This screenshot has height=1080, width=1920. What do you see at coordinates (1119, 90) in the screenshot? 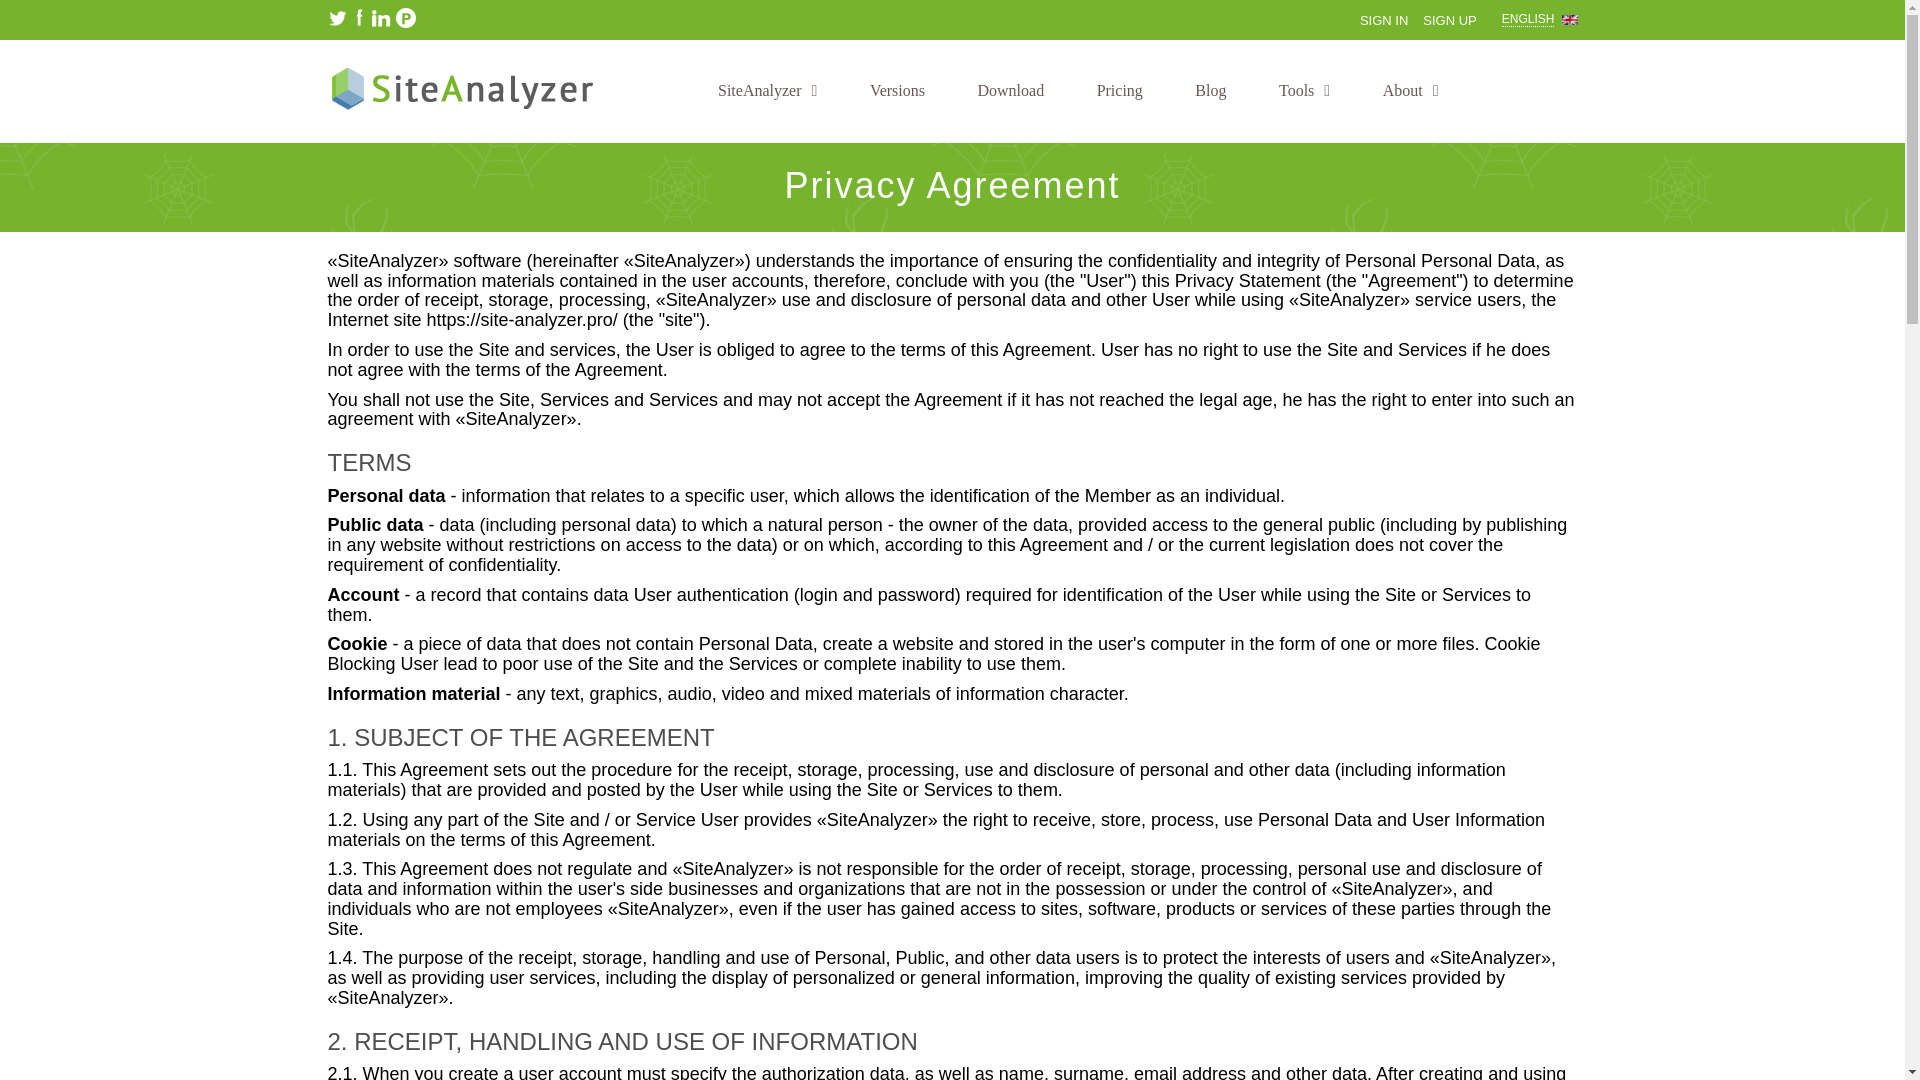
I see `Pricing` at bounding box center [1119, 90].